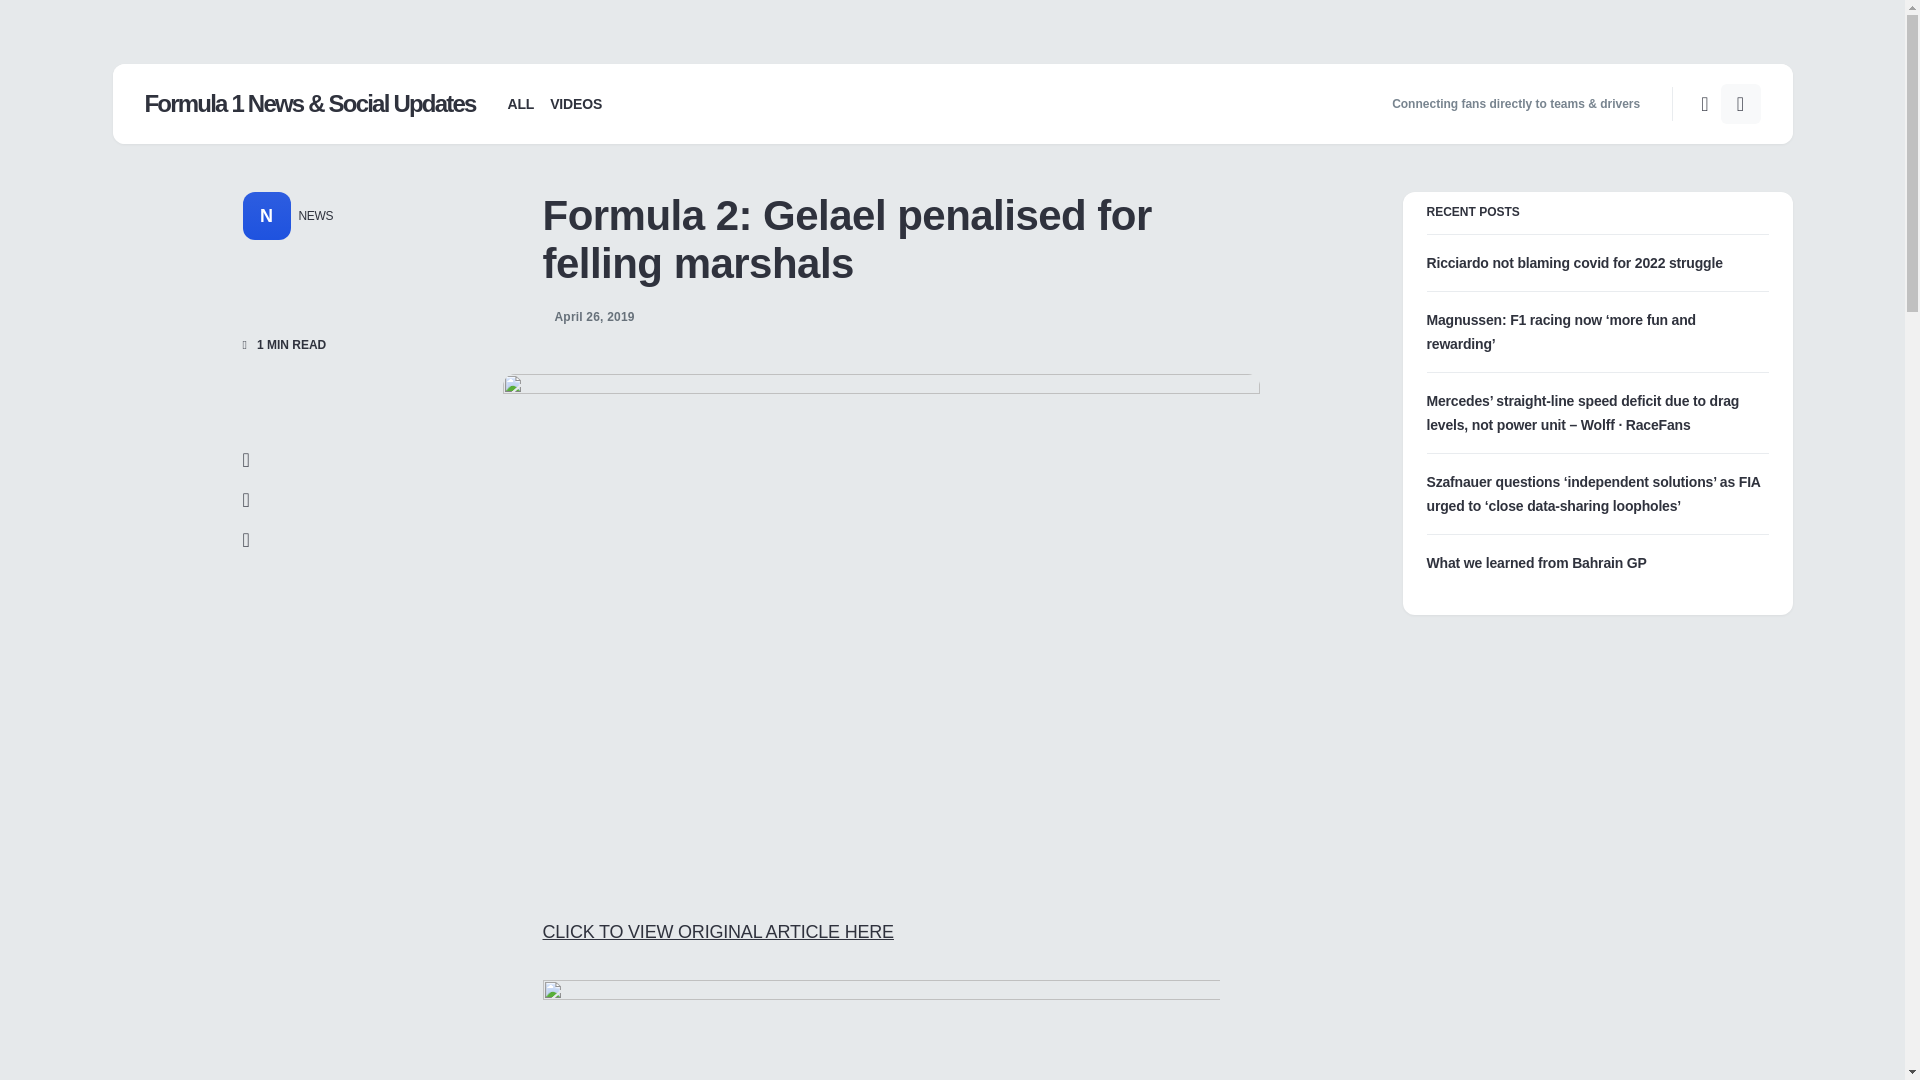  I want to click on NEWS, so click(310, 216).